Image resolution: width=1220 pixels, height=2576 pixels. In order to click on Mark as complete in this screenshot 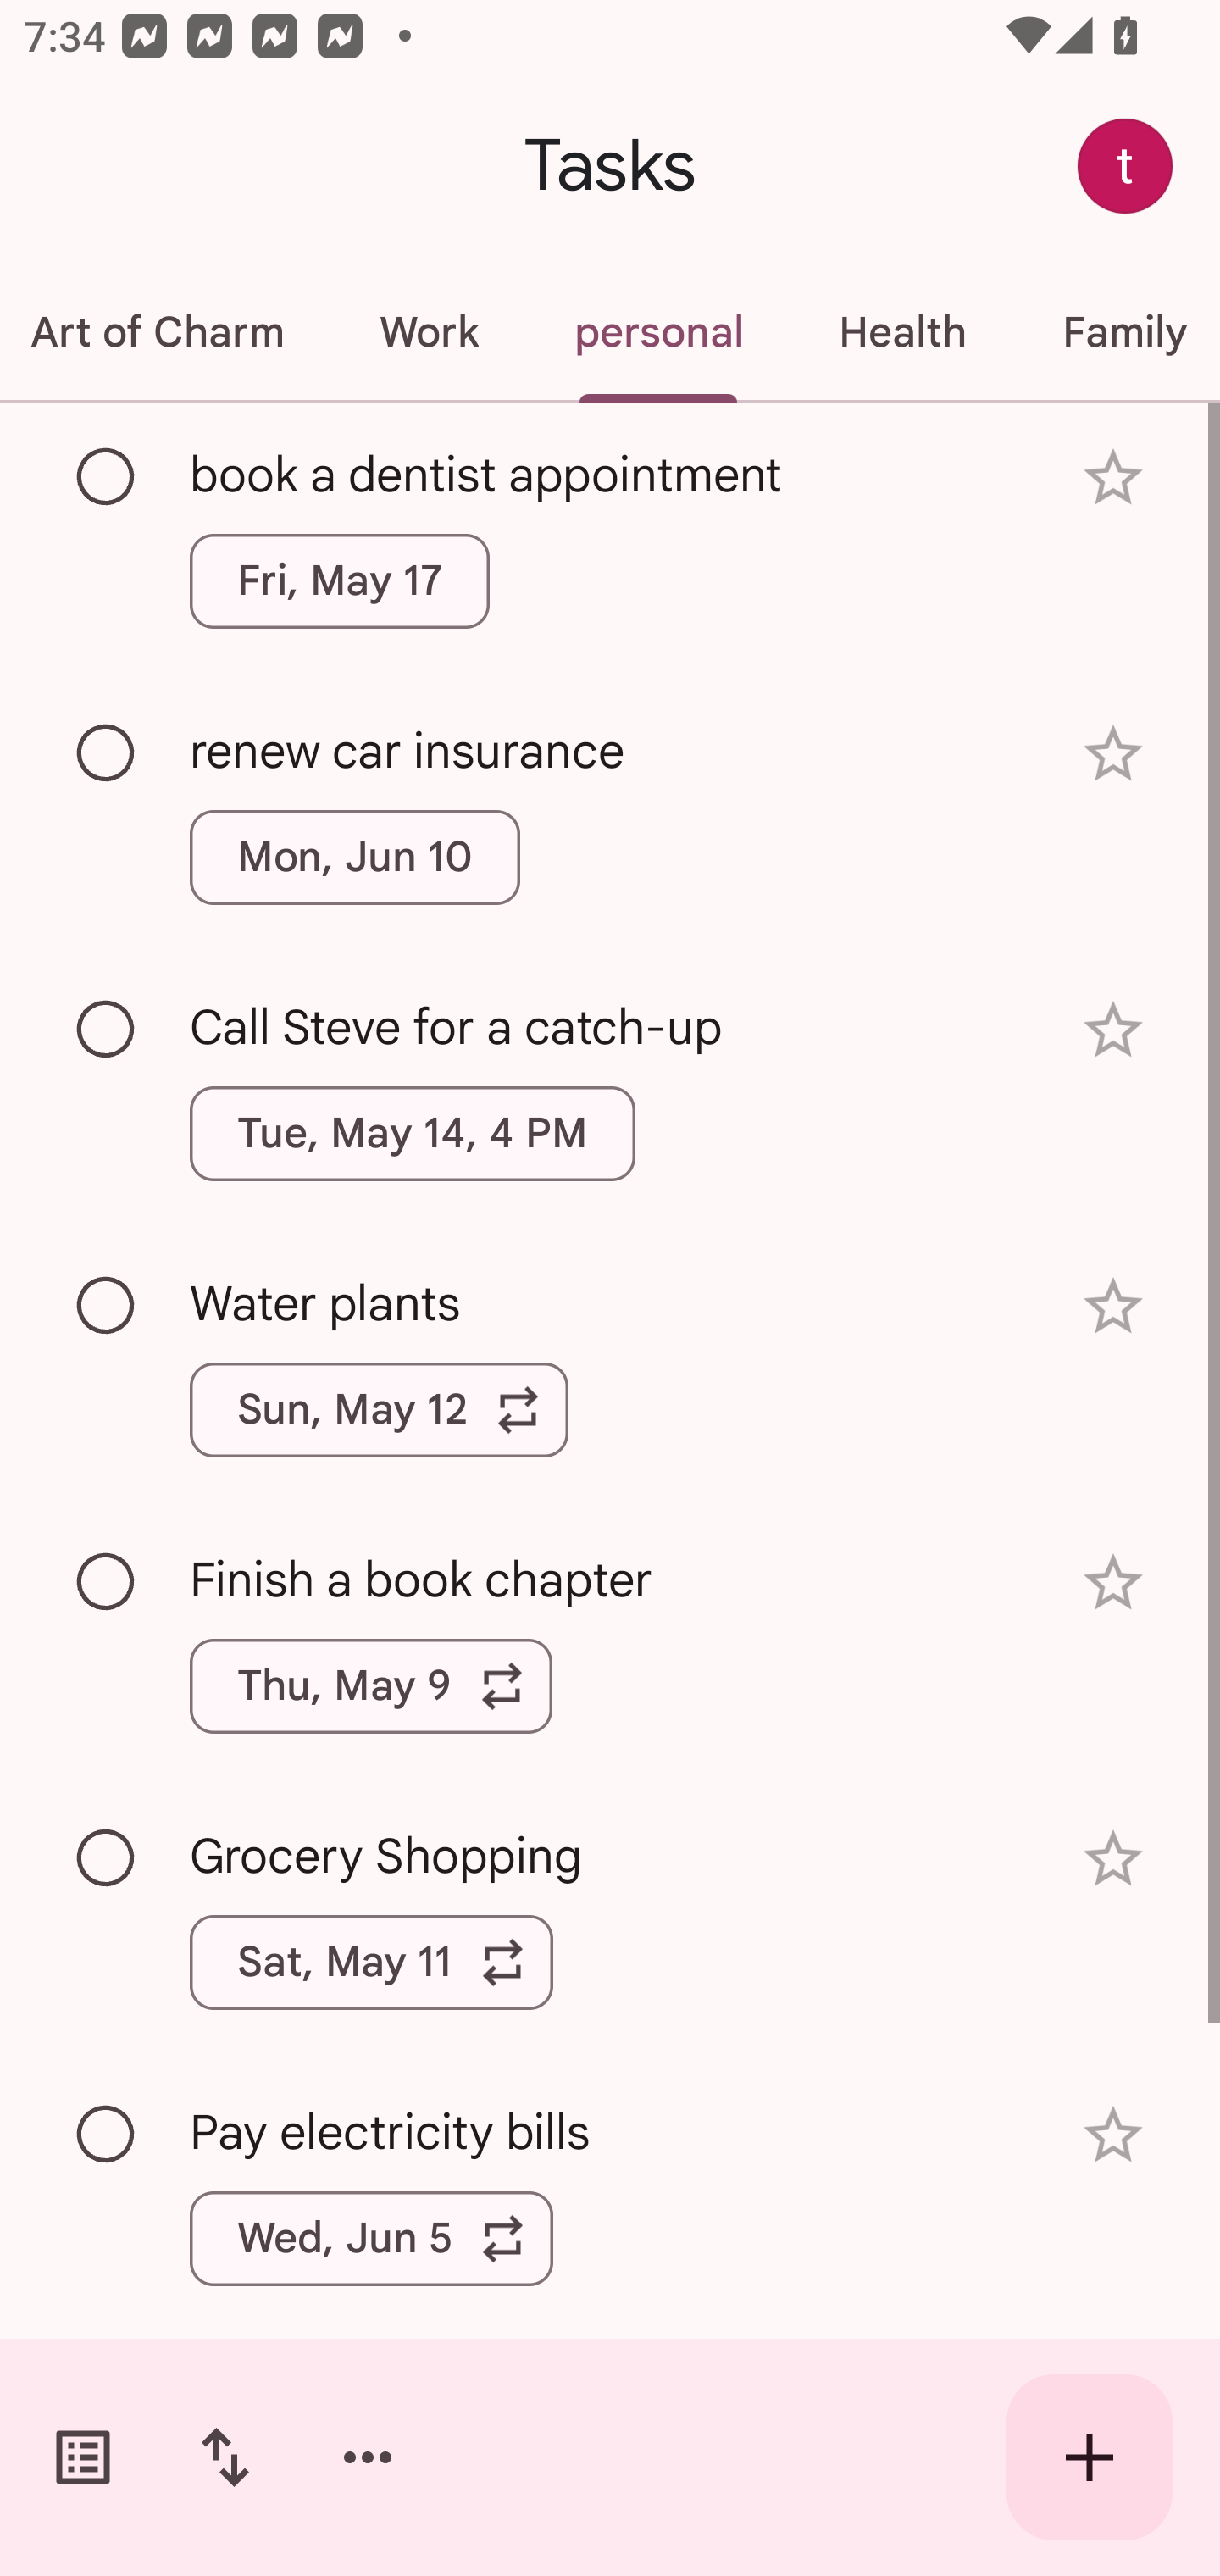, I will do `click(107, 1583)`.